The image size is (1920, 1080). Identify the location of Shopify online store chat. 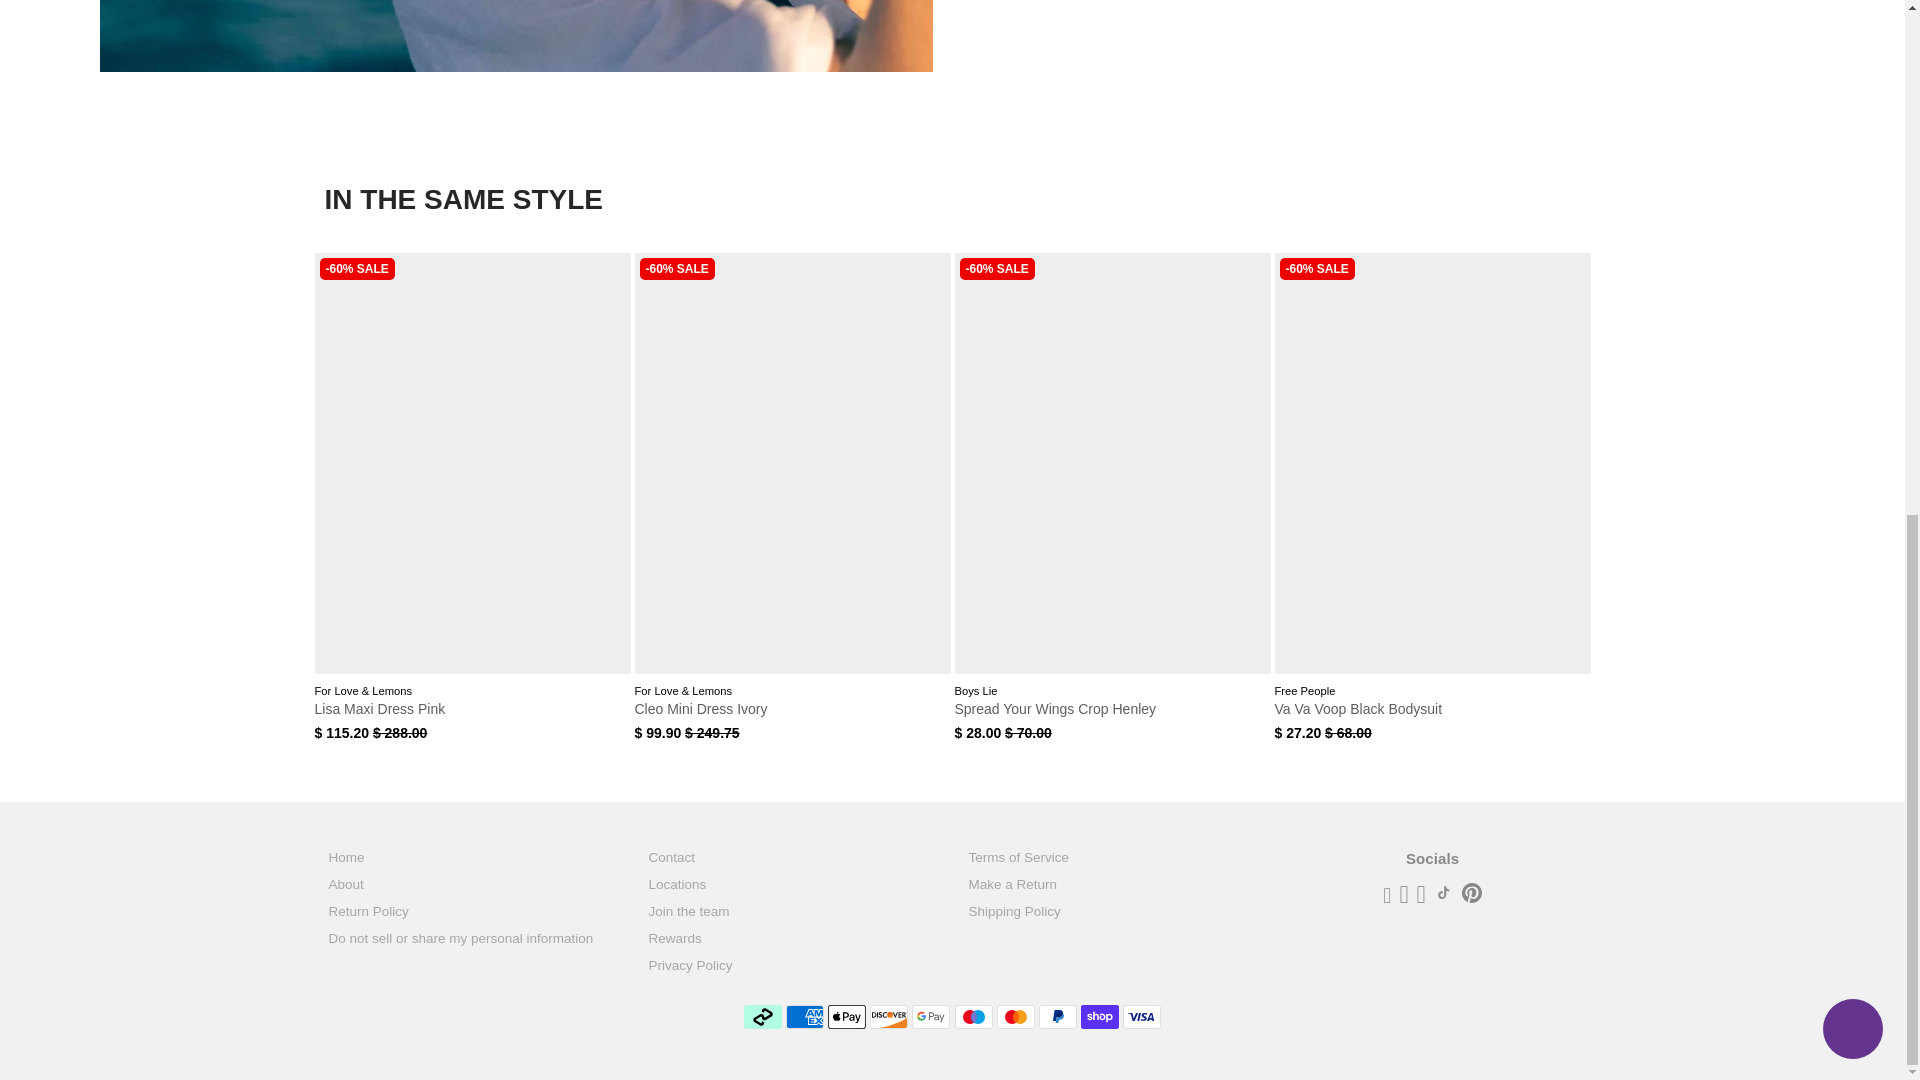
(1852, 50).